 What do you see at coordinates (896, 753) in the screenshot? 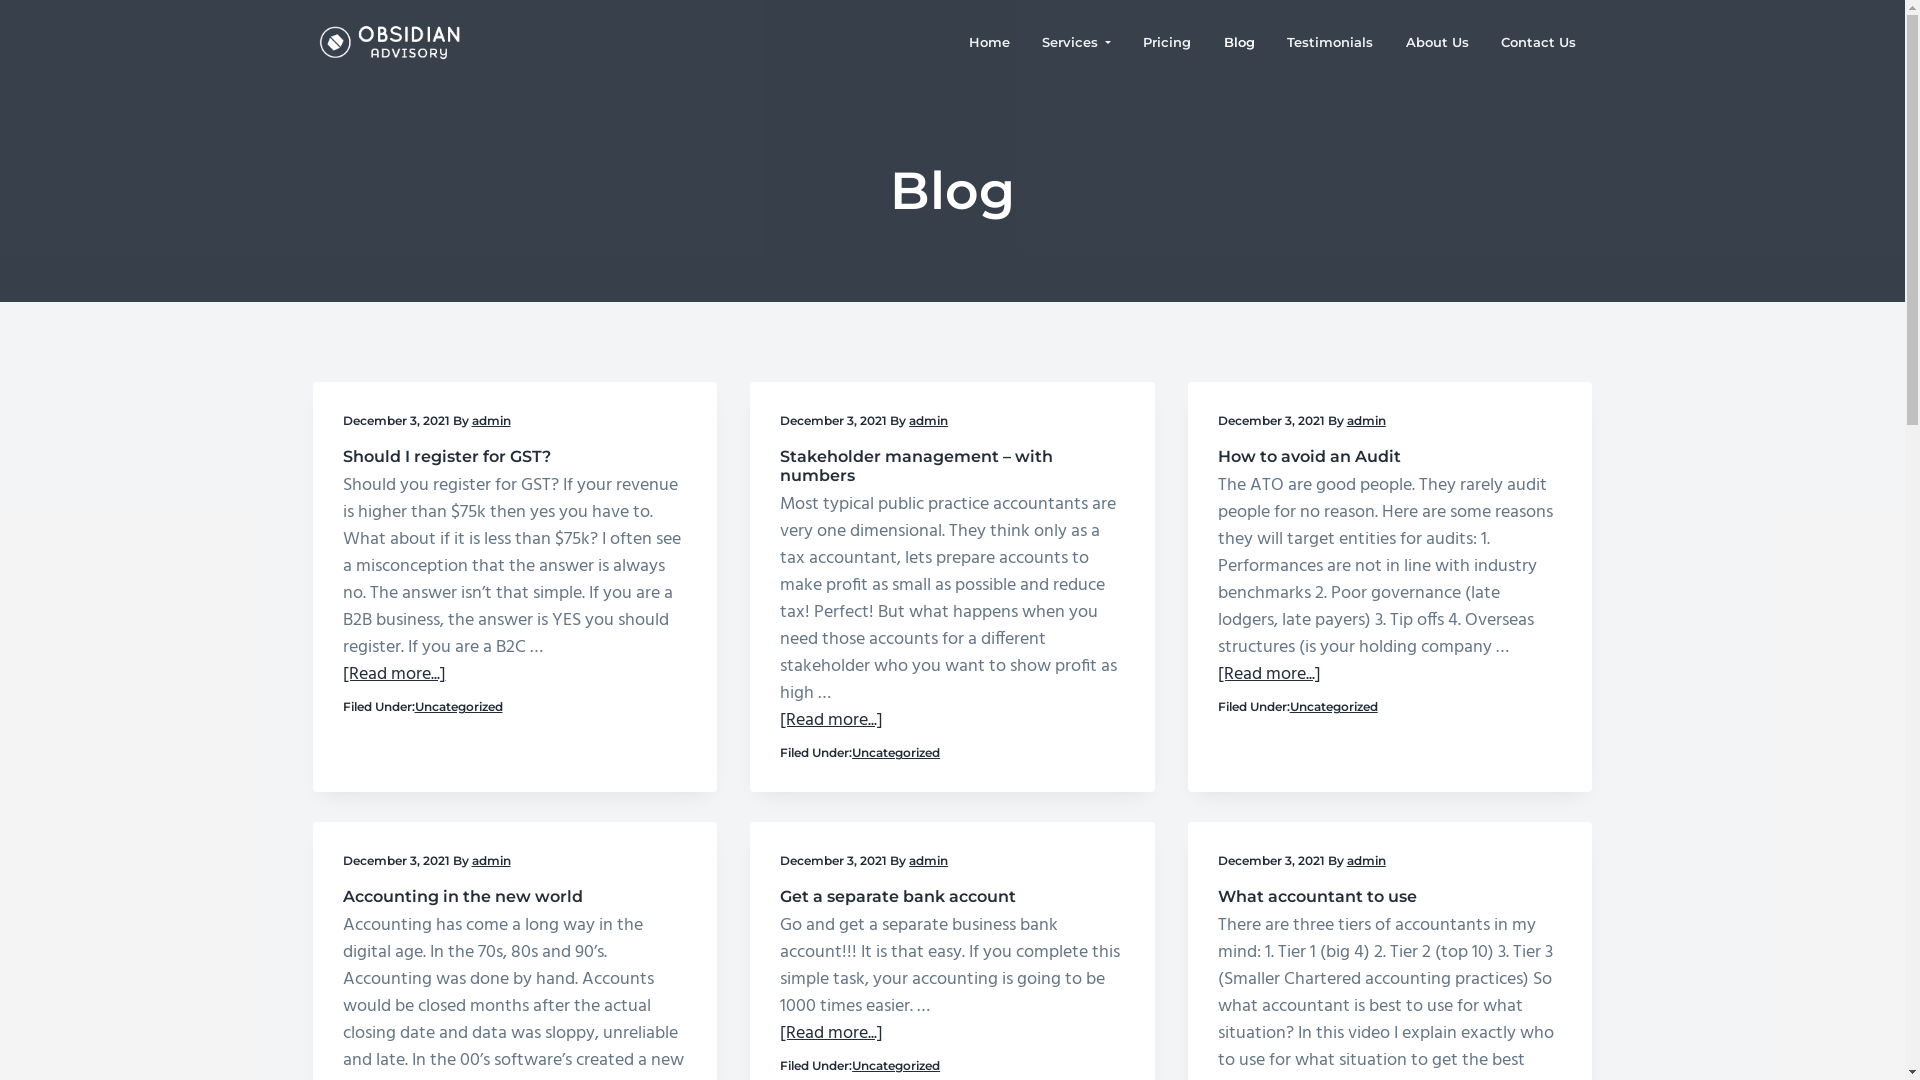
I see `Uncategorized` at bounding box center [896, 753].